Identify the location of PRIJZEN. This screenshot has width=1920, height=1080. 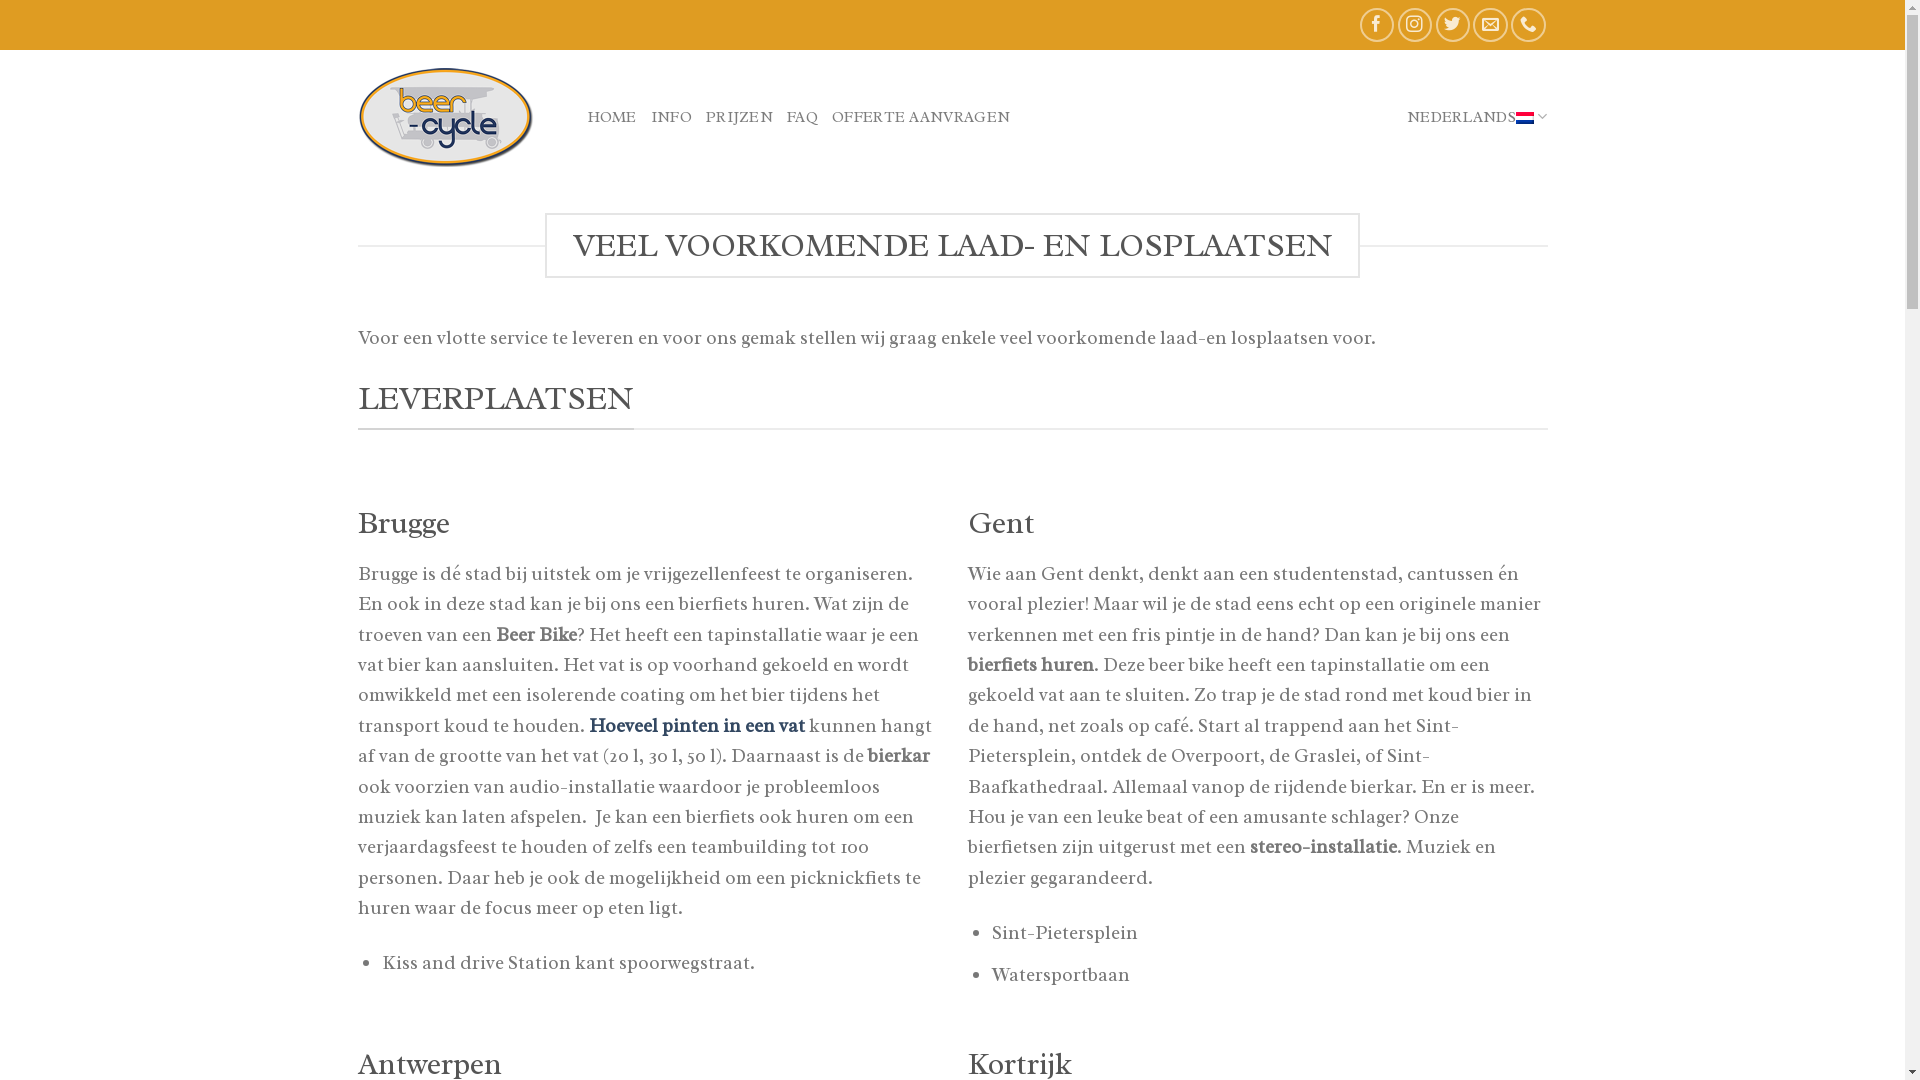
(740, 116).